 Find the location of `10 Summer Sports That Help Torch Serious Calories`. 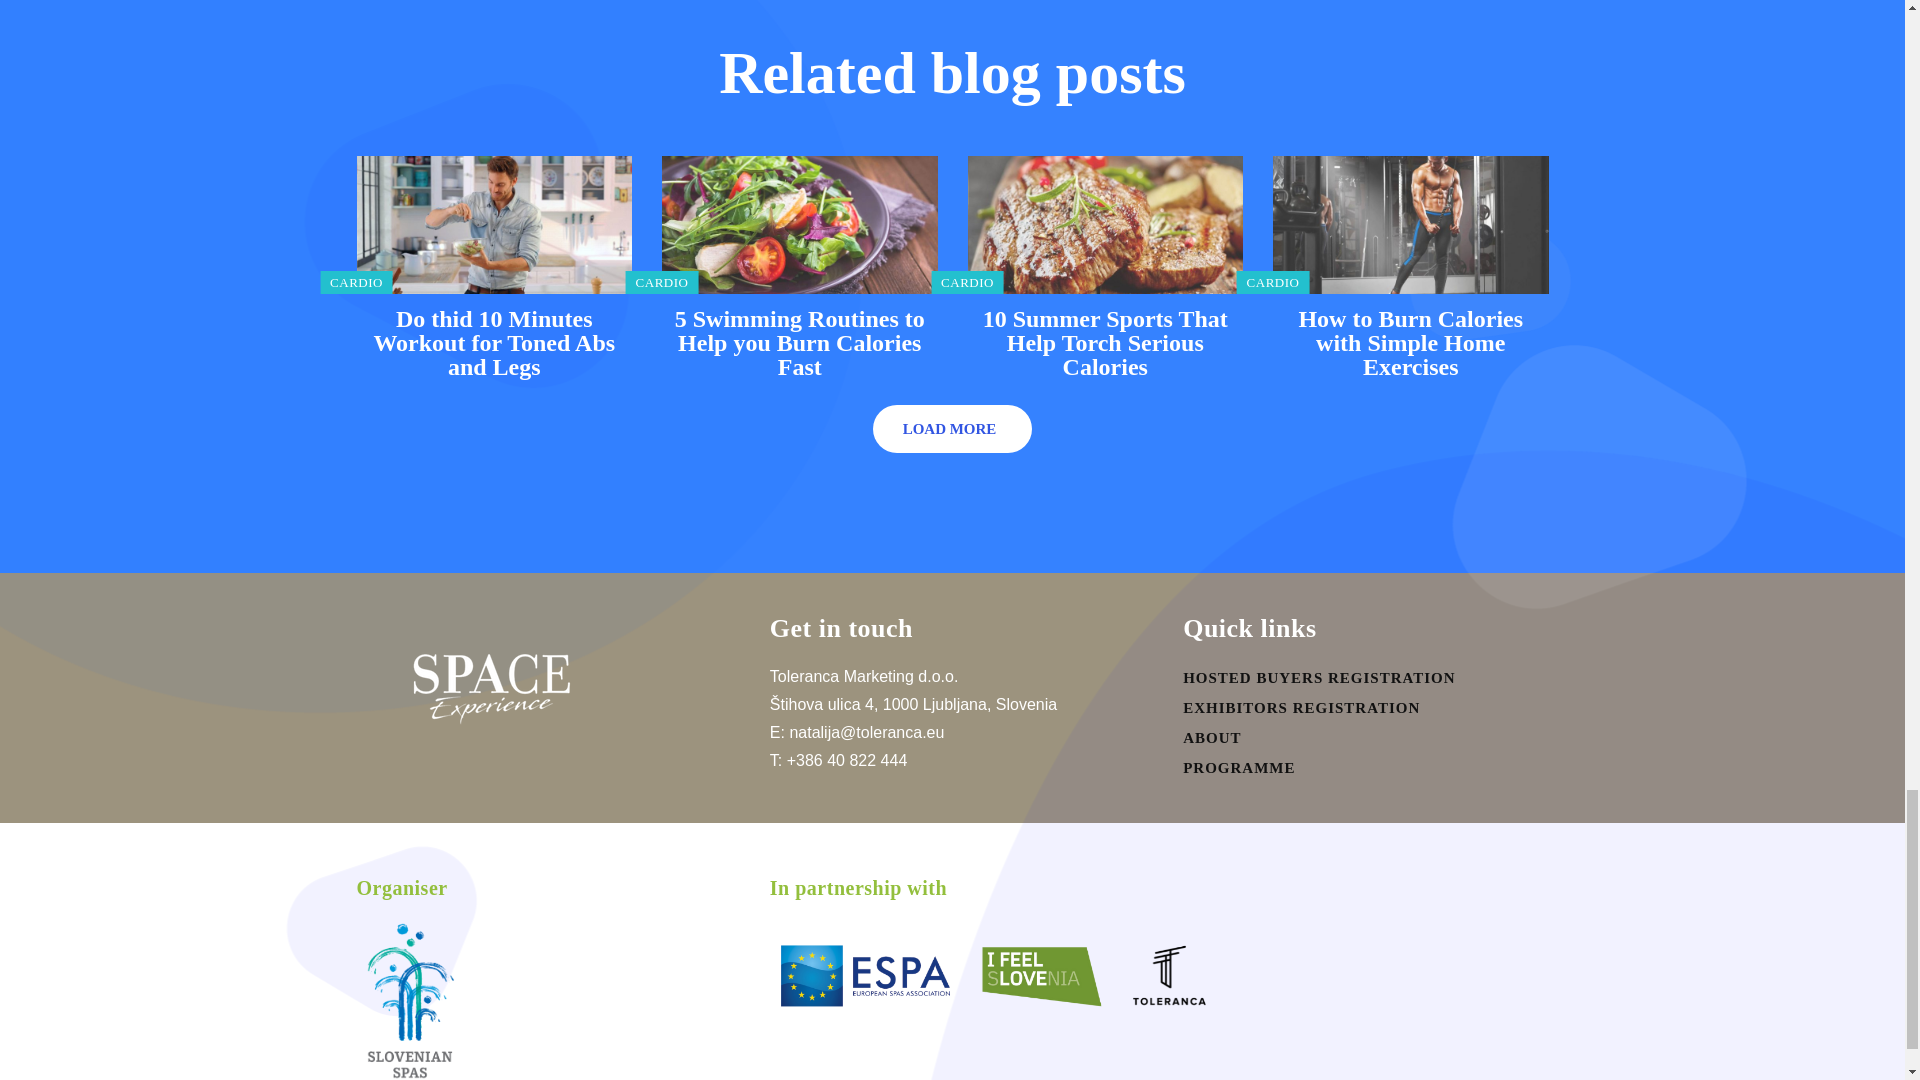

10 Summer Sports That Help Torch Serious Calories is located at coordinates (1106, 342).